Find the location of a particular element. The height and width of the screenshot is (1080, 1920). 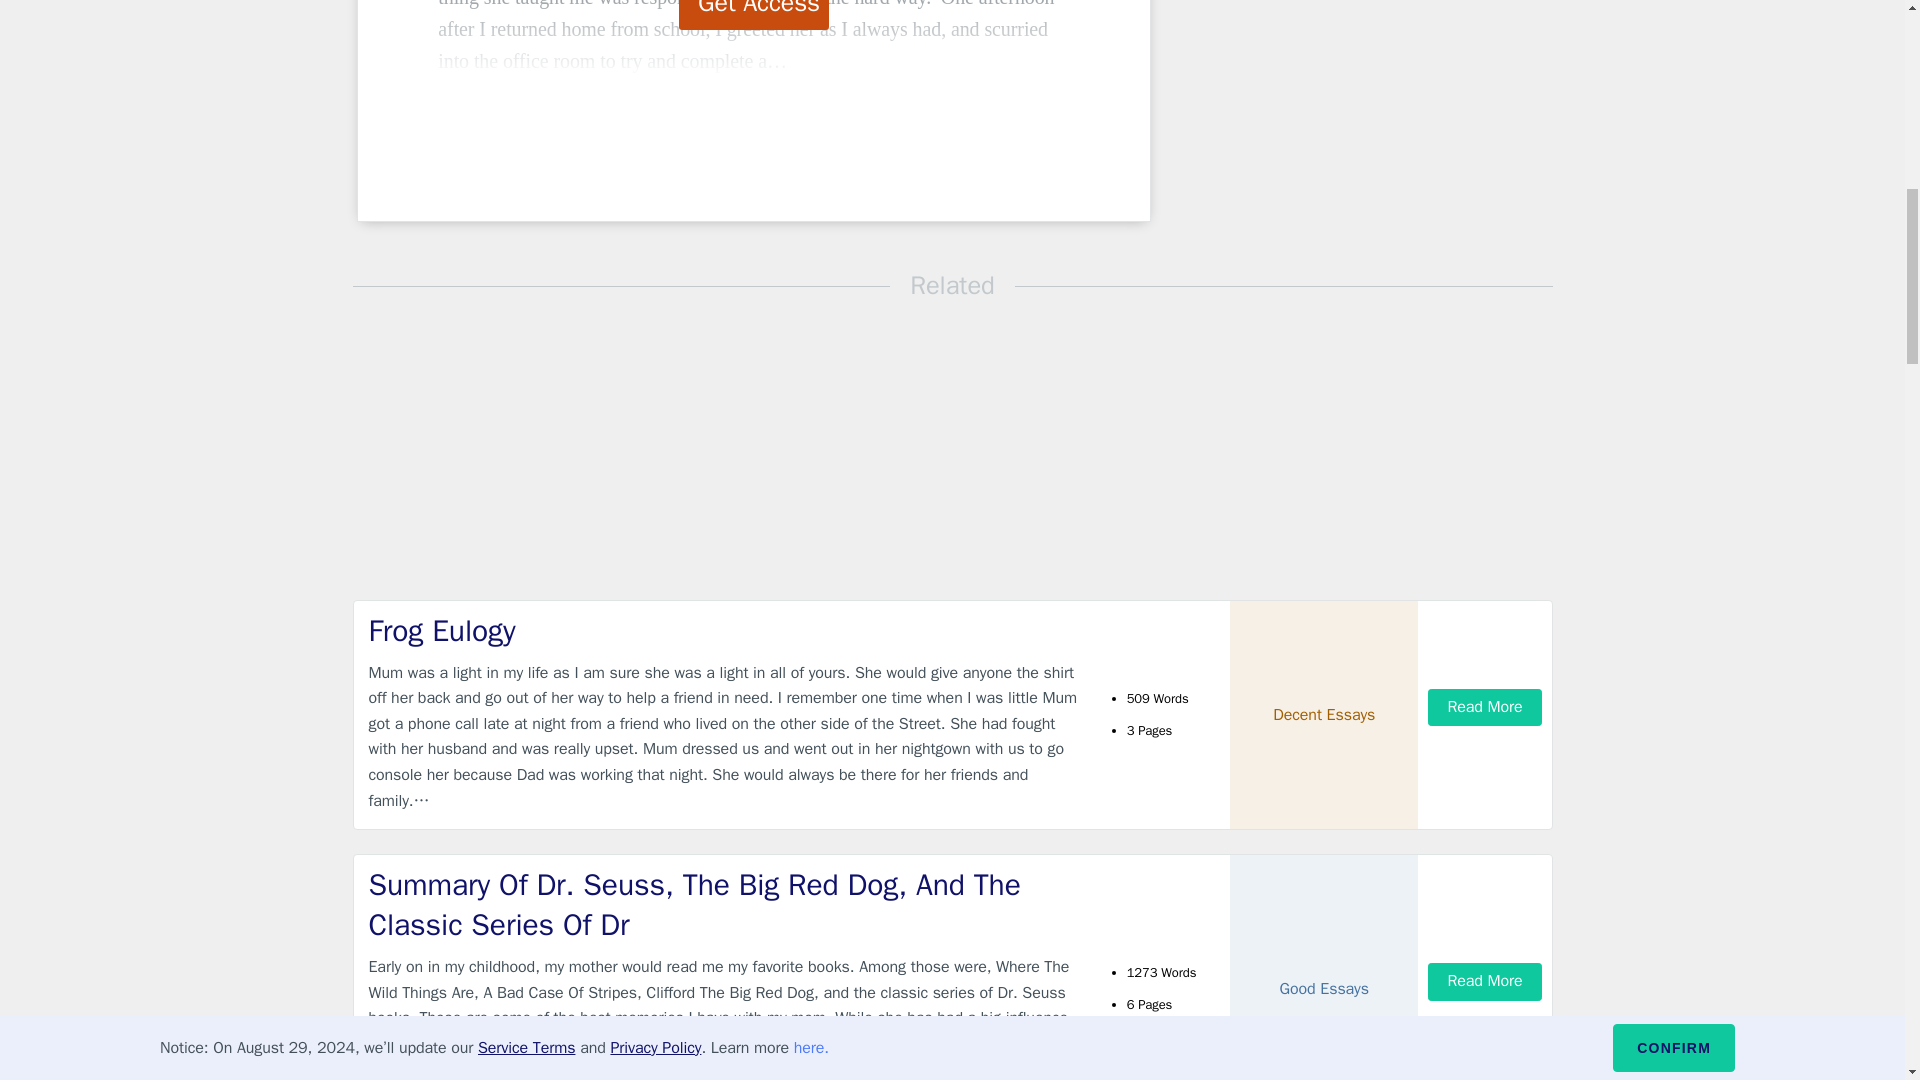

Read More is located at coordinates (1484, 707).